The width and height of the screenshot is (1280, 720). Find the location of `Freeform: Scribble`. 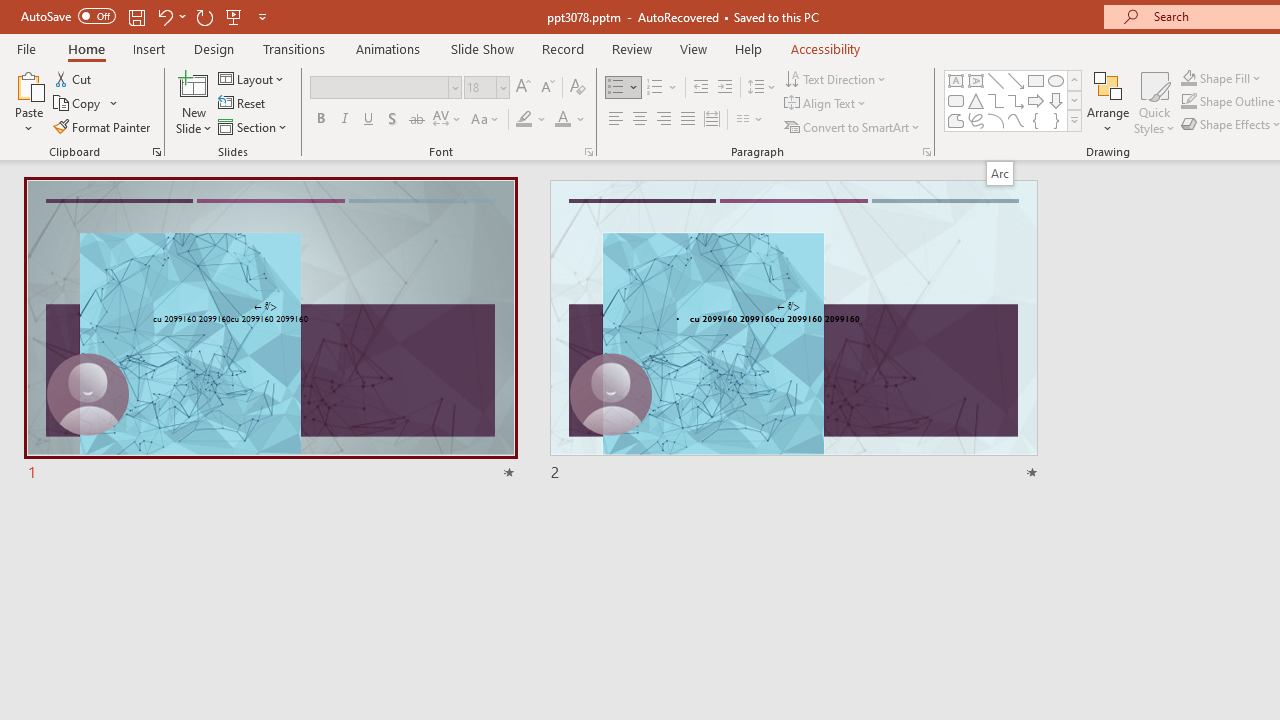

Freeform: Scribble is located at coordinates (976, 120).